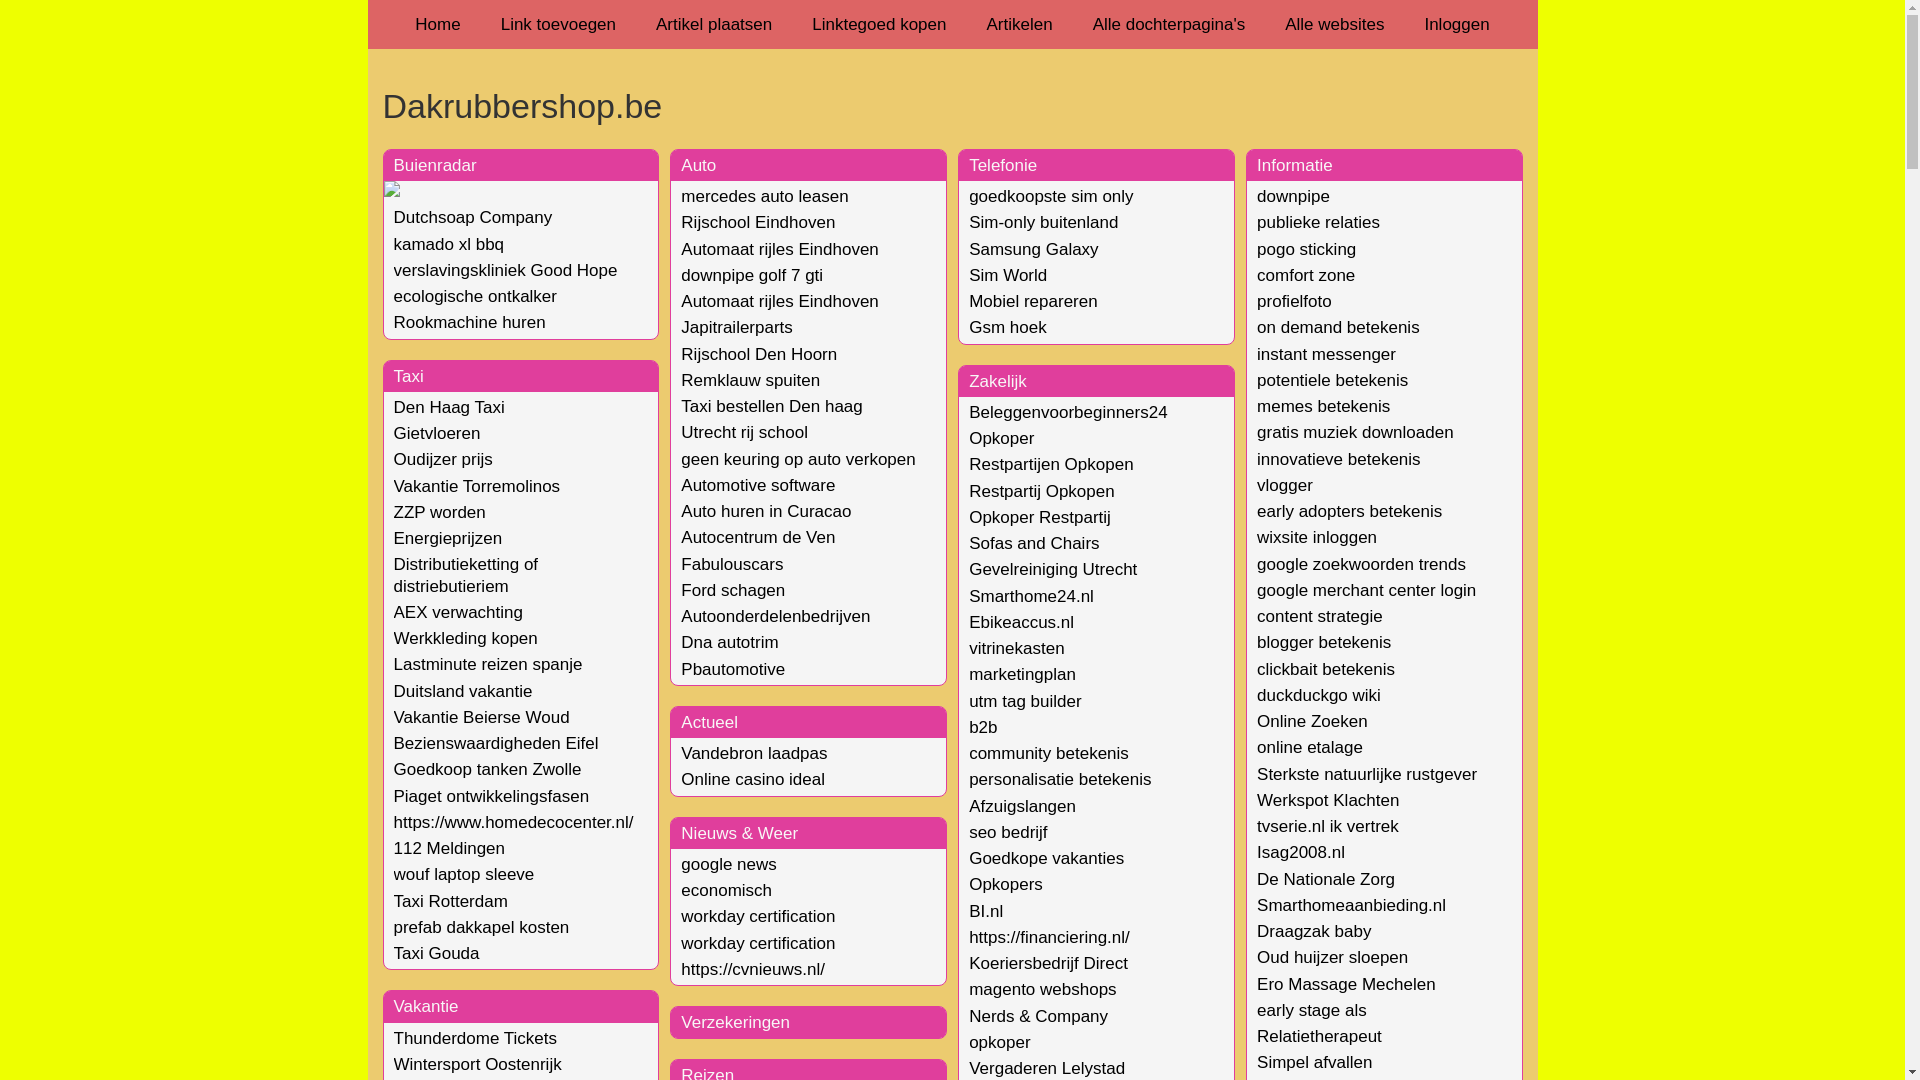 The image size is (1920, 1080). Describe the element at coordinates (1024, 702) in the screenshot. I see `utm tag builder` at that location.